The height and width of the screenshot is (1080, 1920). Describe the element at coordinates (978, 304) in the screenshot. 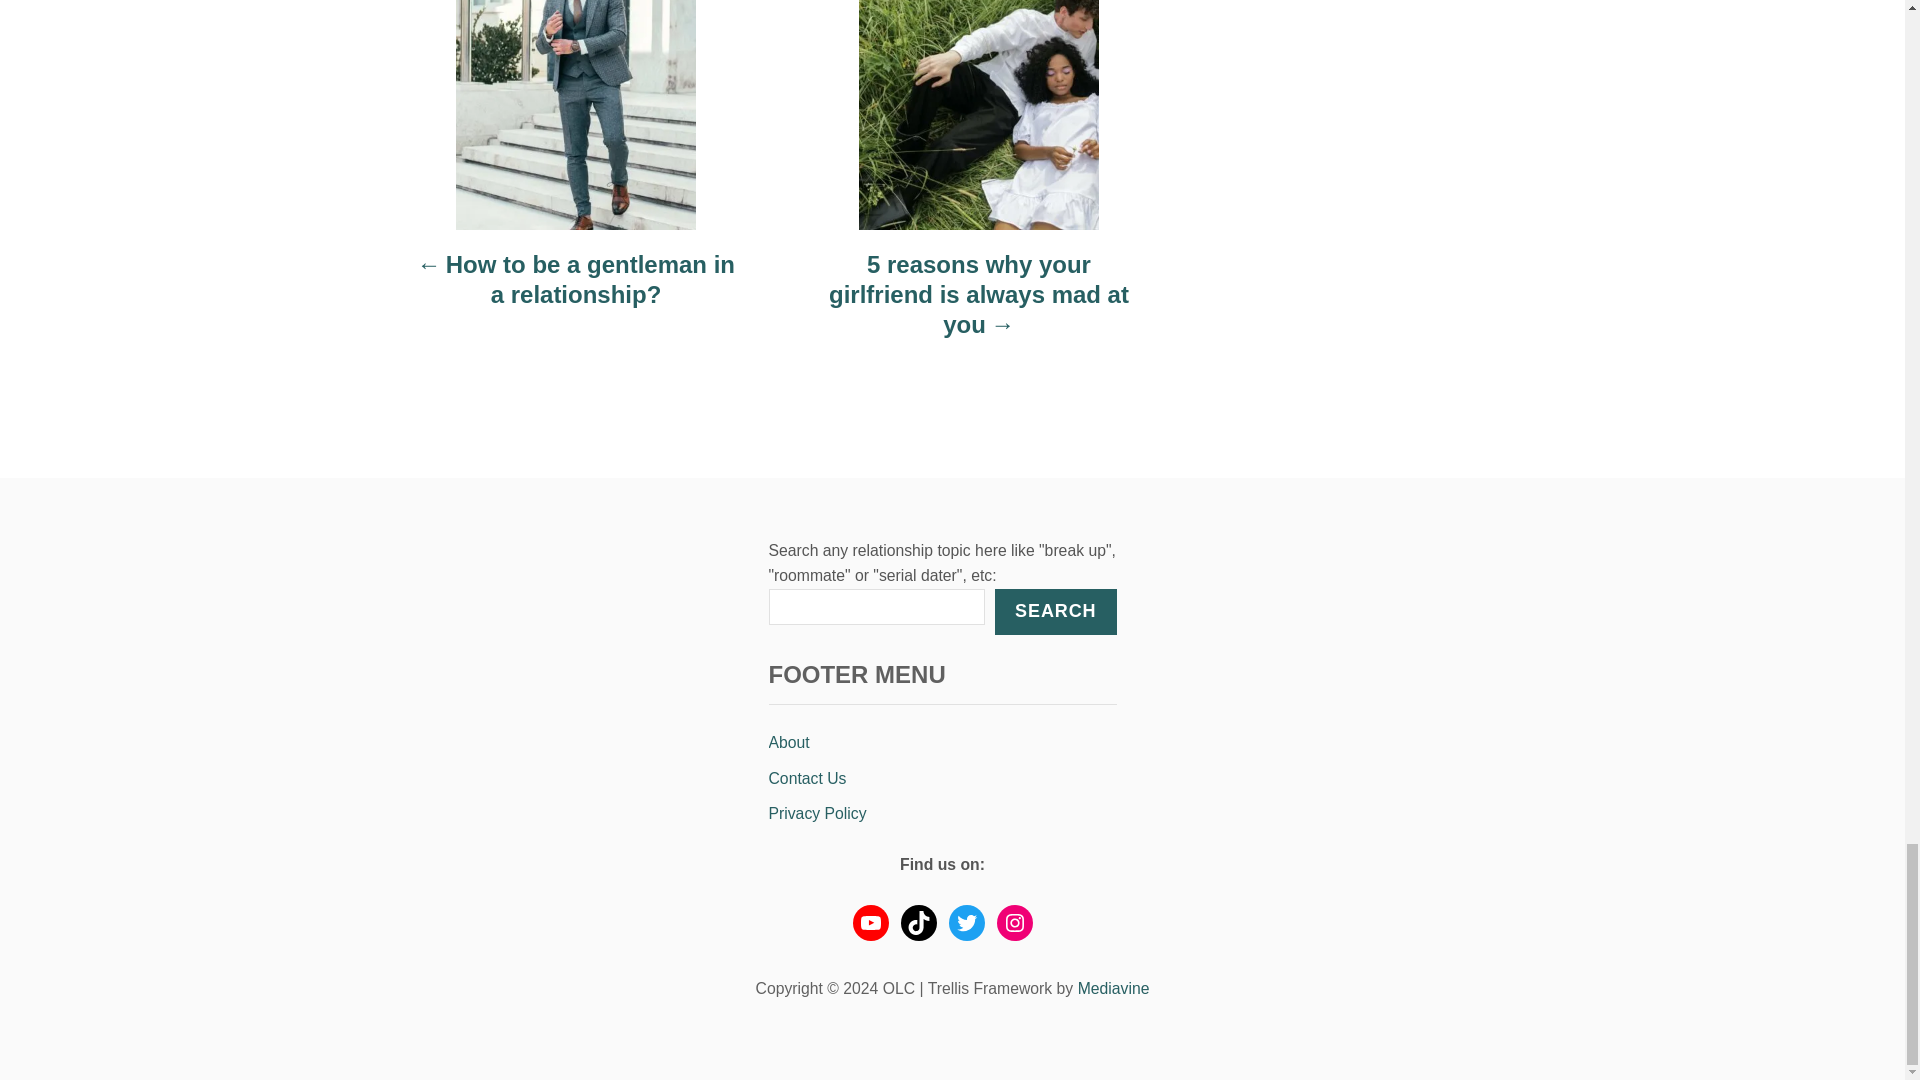

I see `5 reasons why your girlfriend is always mad at you` at that location.